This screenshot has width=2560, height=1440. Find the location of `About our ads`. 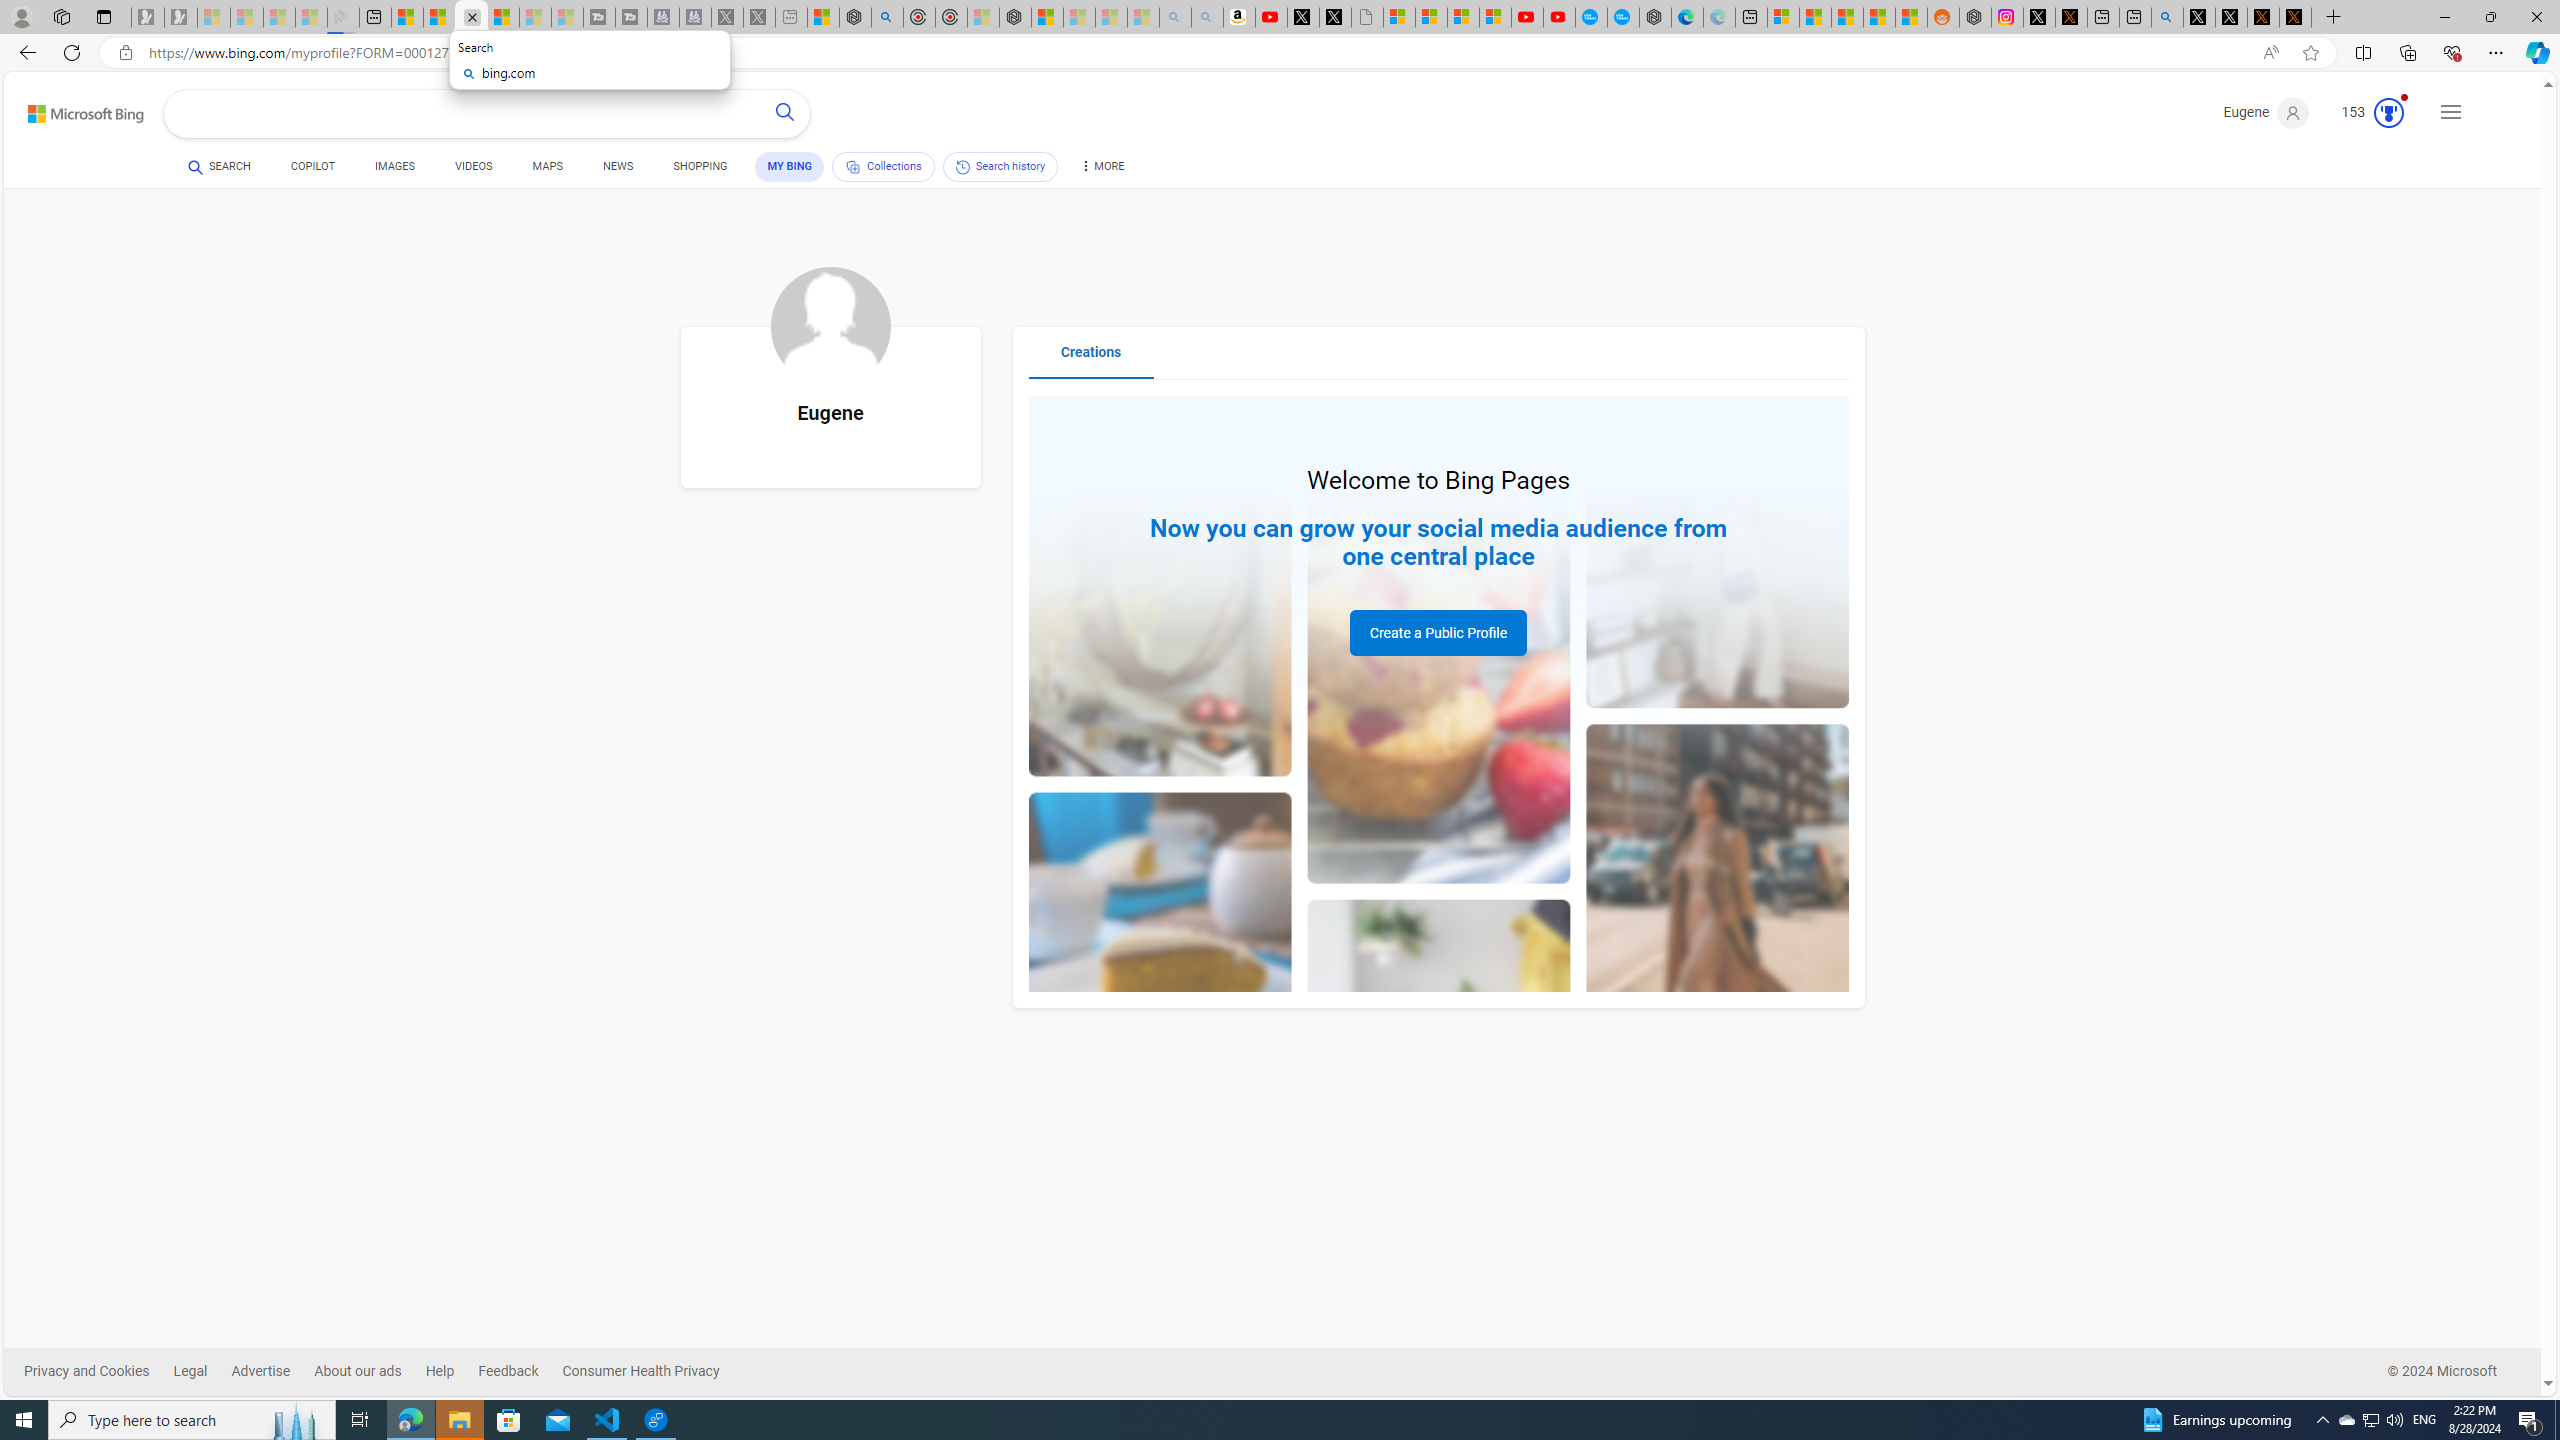

About our ads is located at coordinates (358, 1371).